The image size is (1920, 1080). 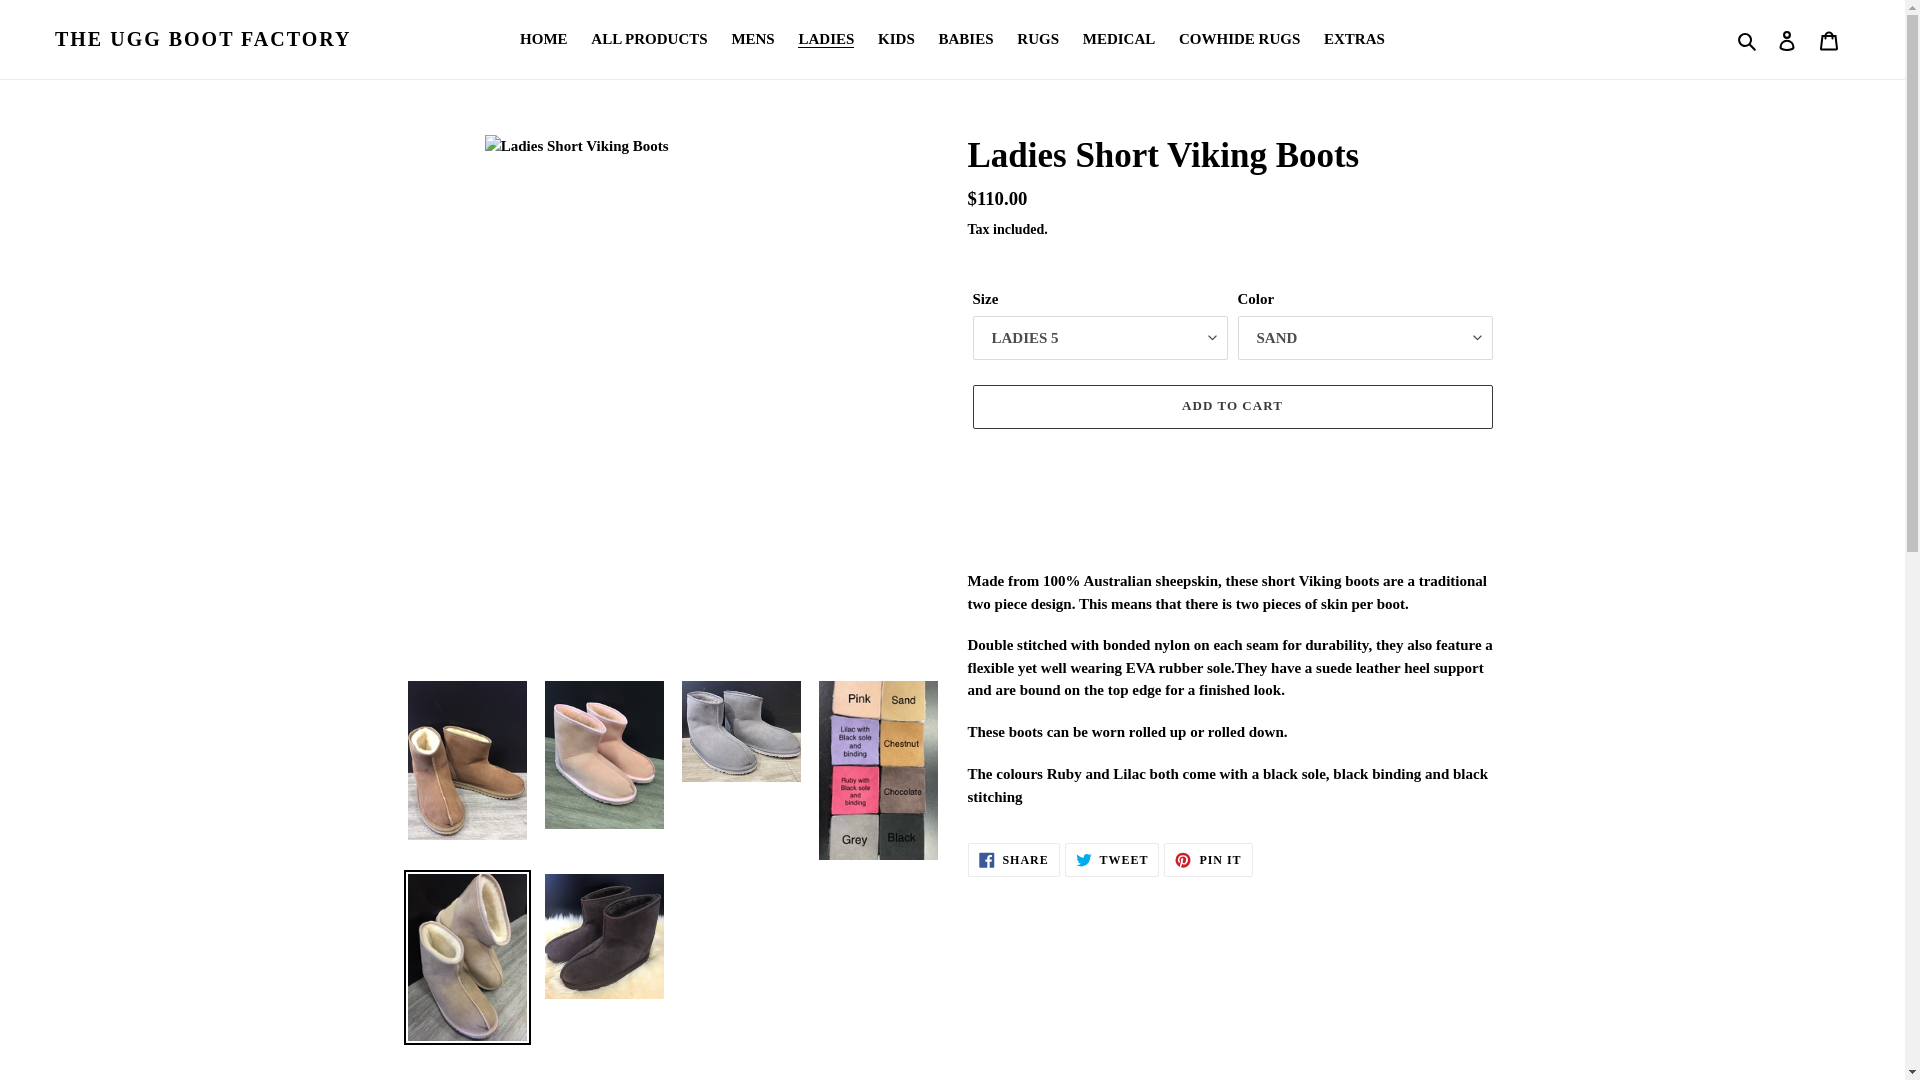 What do you see at coordinates (1829, 39) in the screenshot?
I see `Cart` at bounding box center [1829, 39].